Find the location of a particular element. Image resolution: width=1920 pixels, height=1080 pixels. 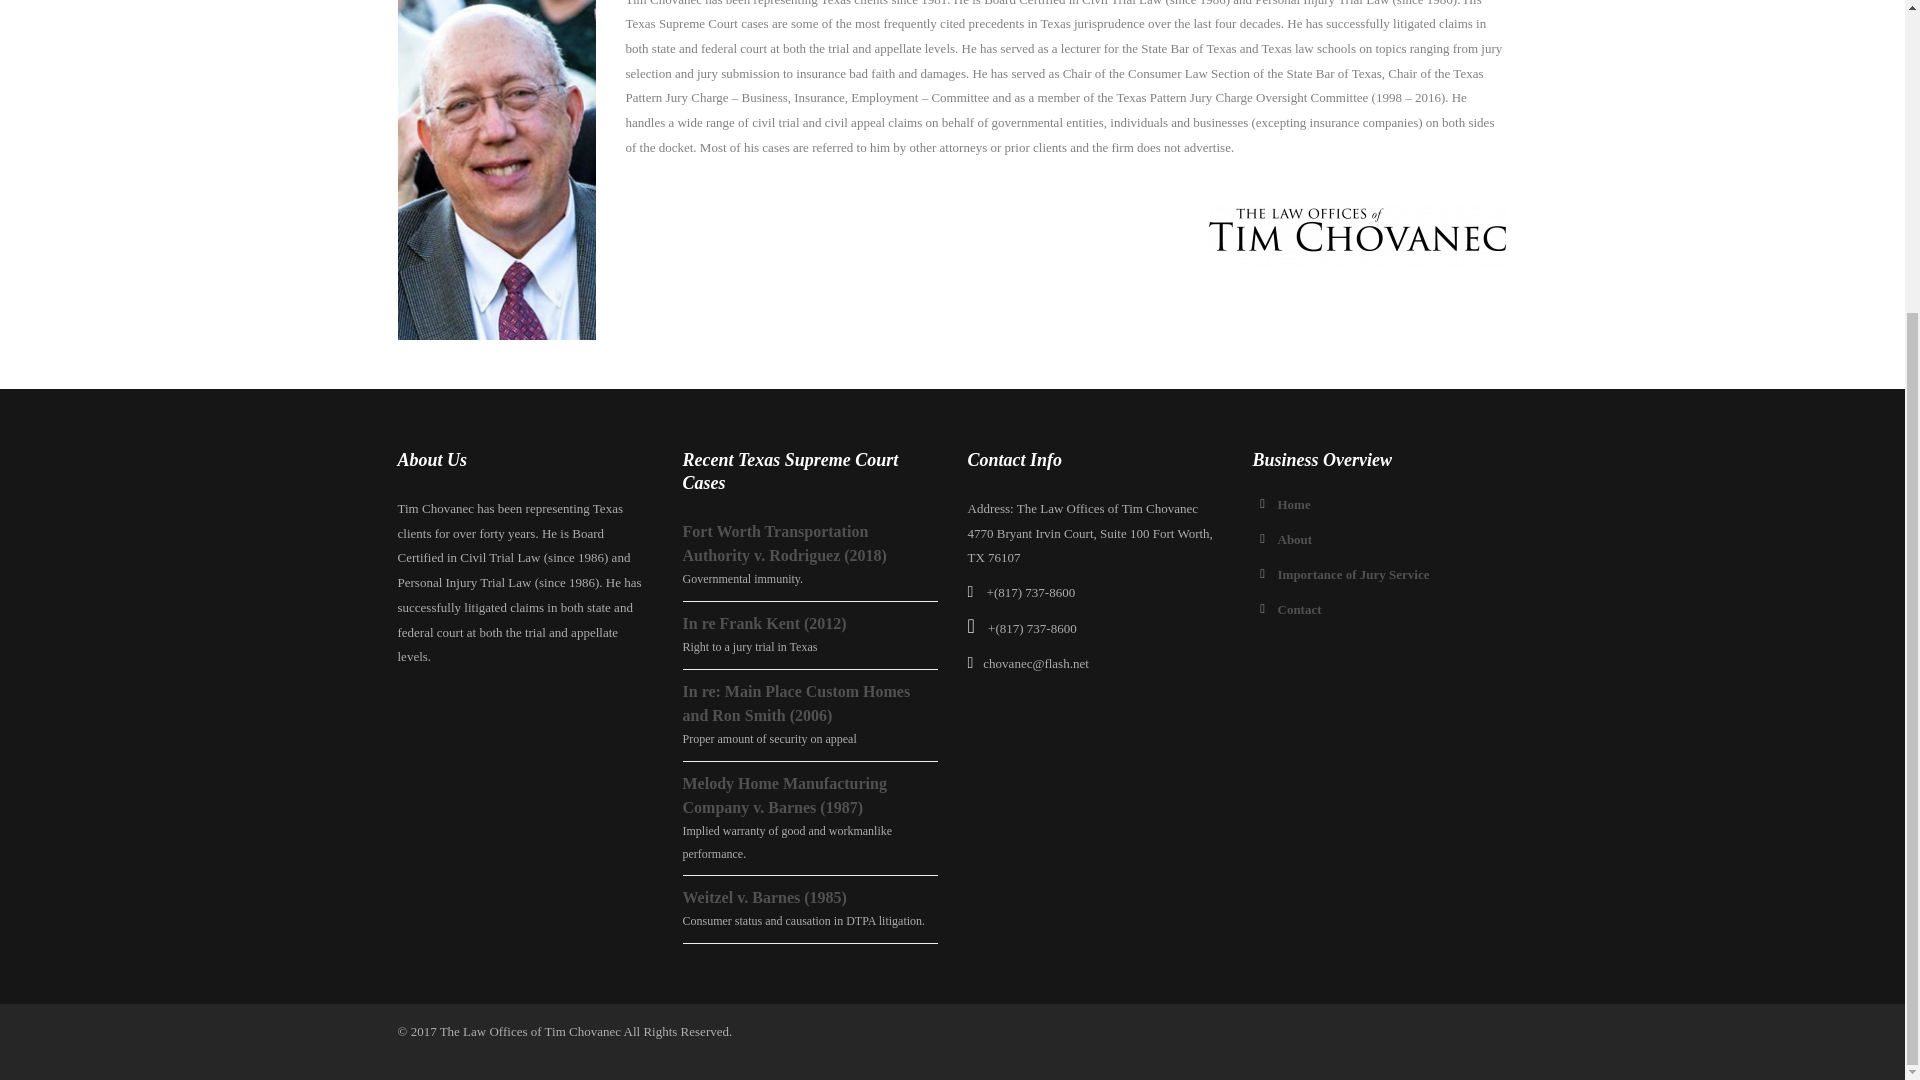

Home is located at coordinates (1294, 504).